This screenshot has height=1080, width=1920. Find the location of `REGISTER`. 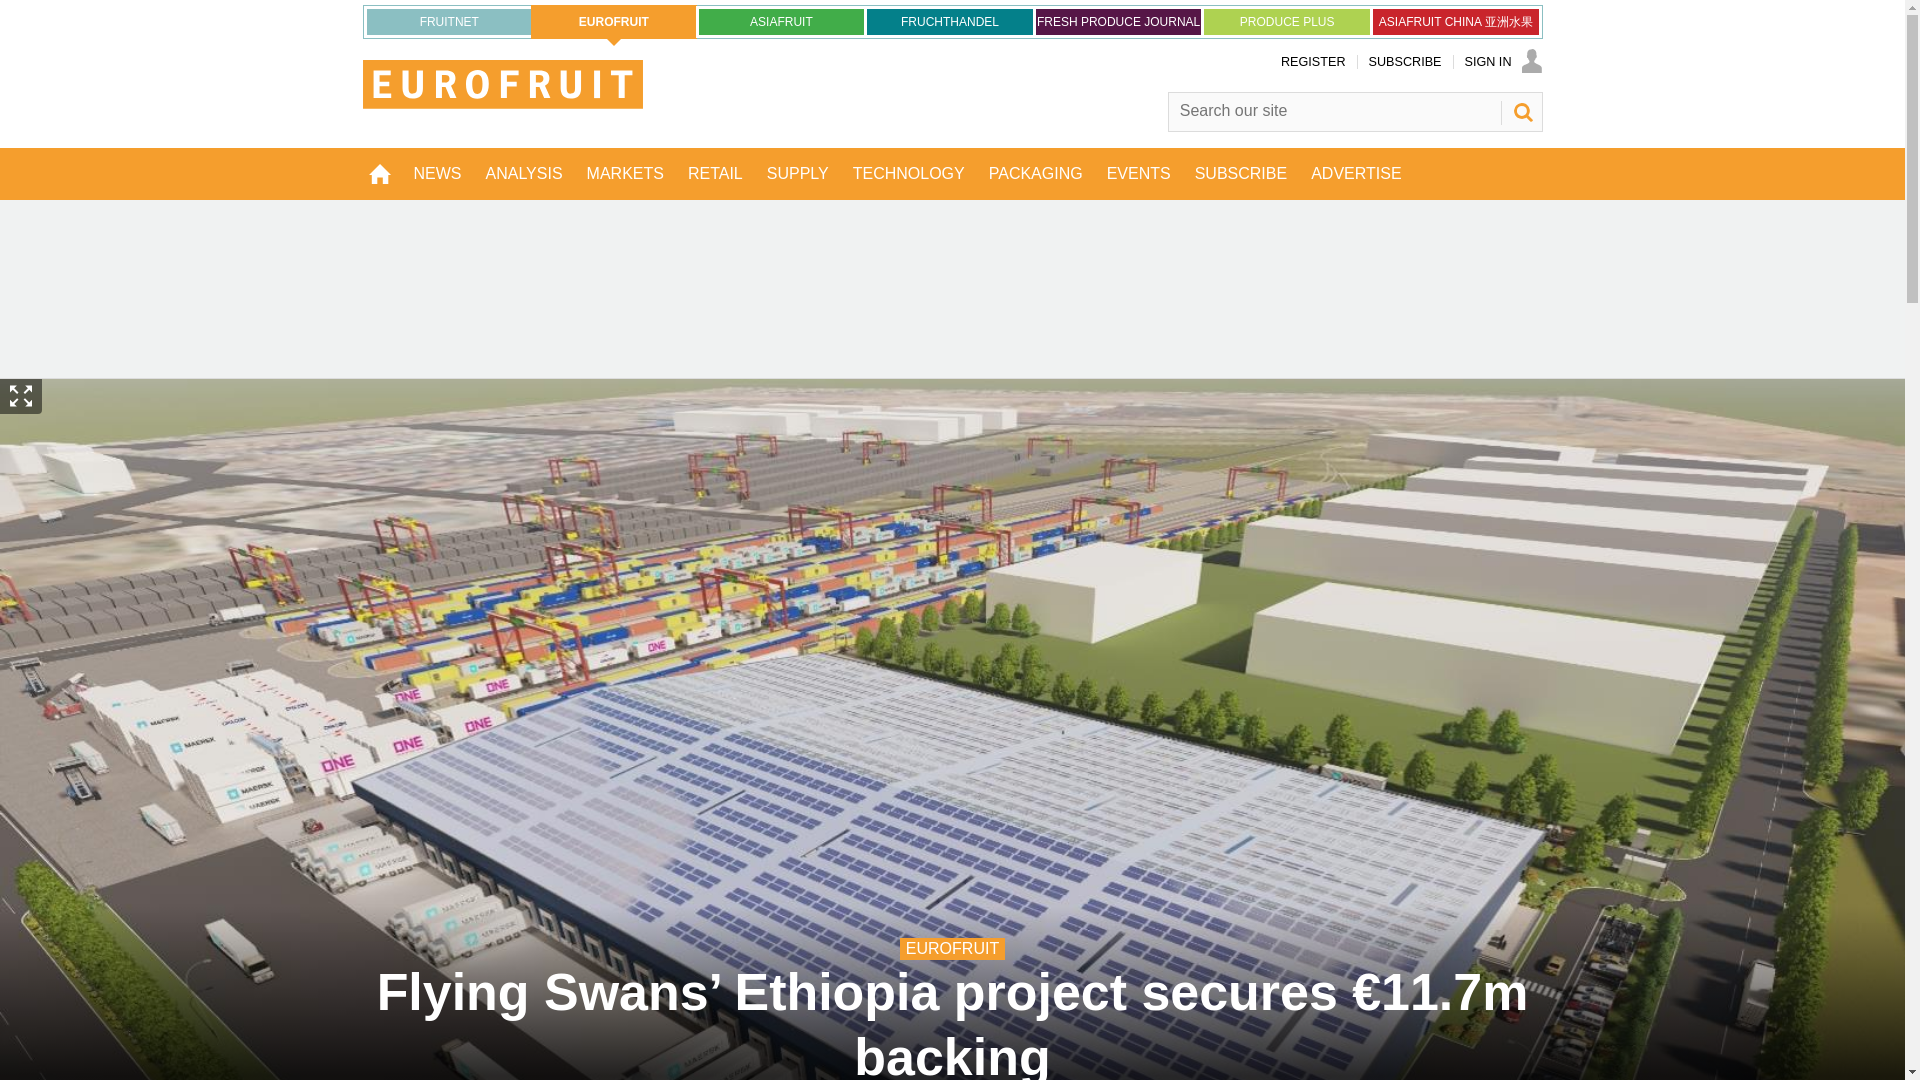

REGISTER is located at coordinates (1312, 62).